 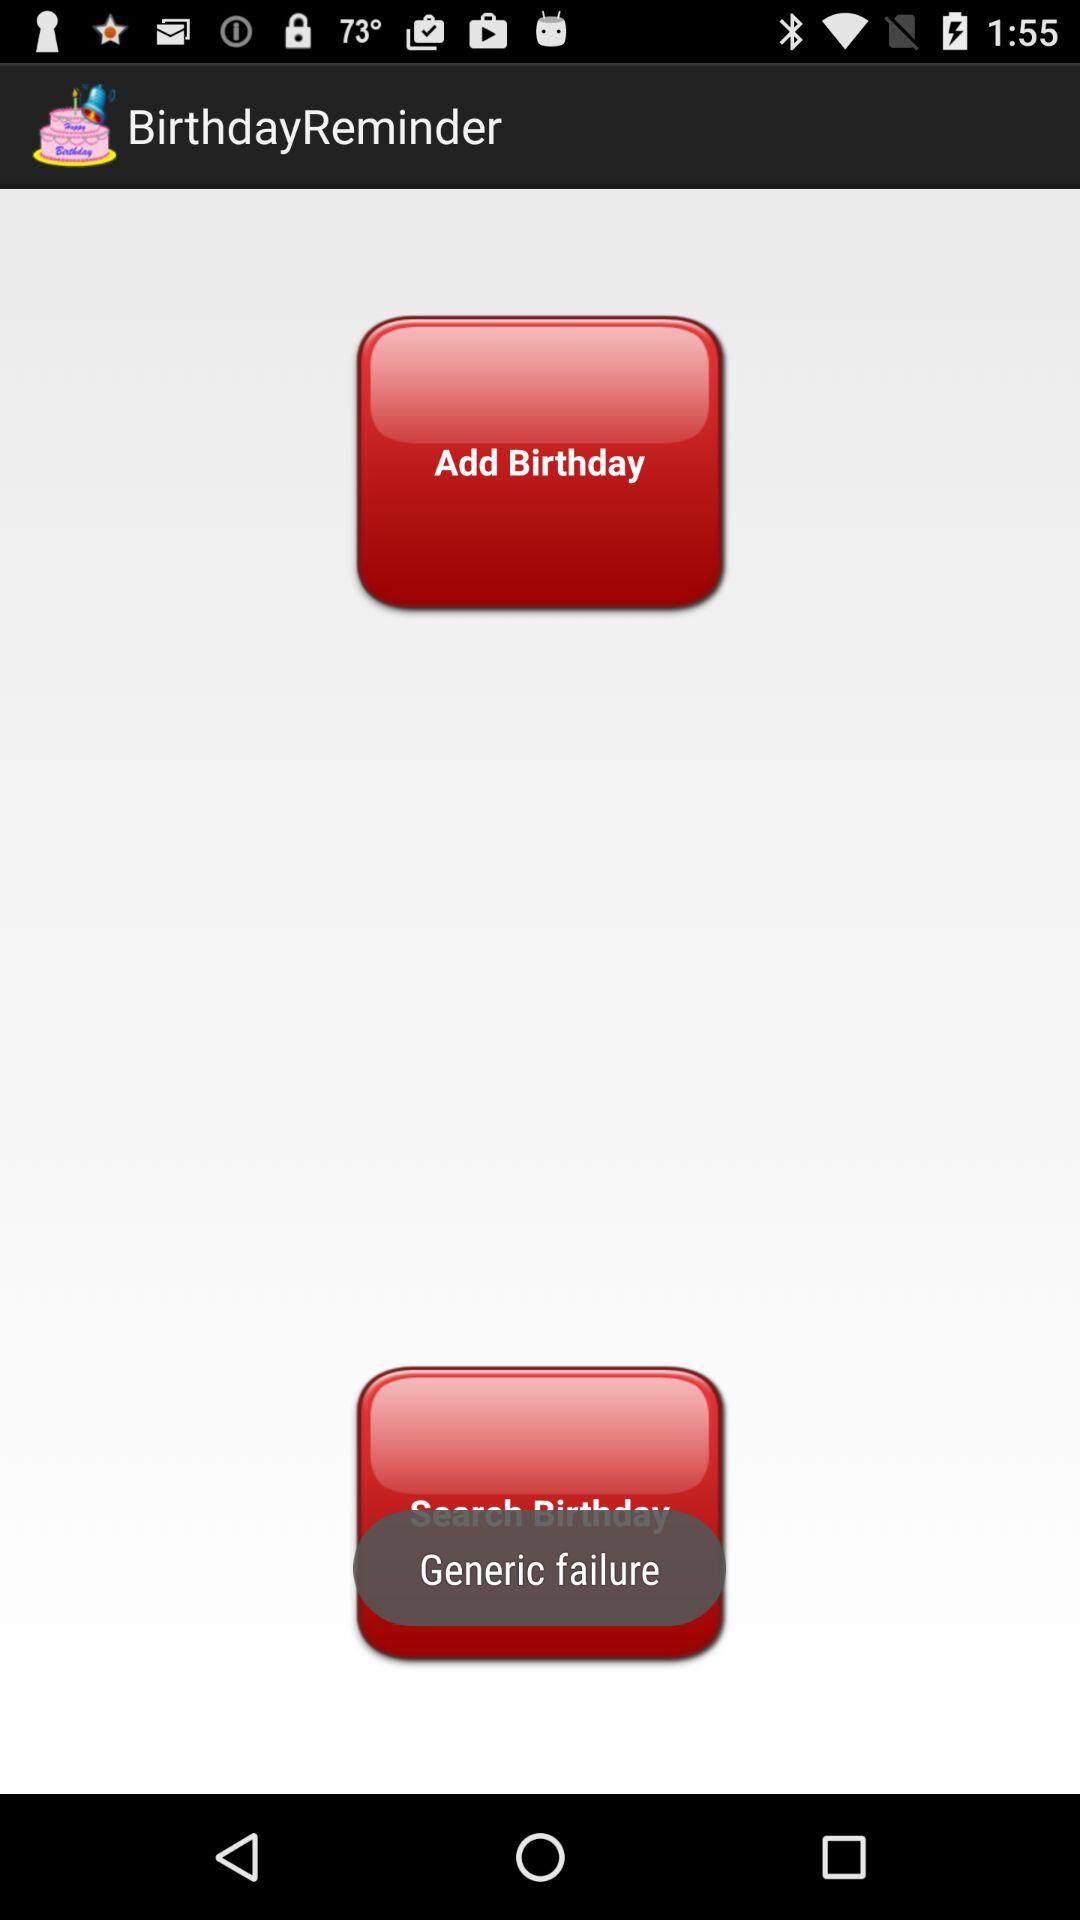 What do you see at coordinates (539, 1512) in the screenshot?
I see `select the search birthday button` at bounding box center [539, 1512].